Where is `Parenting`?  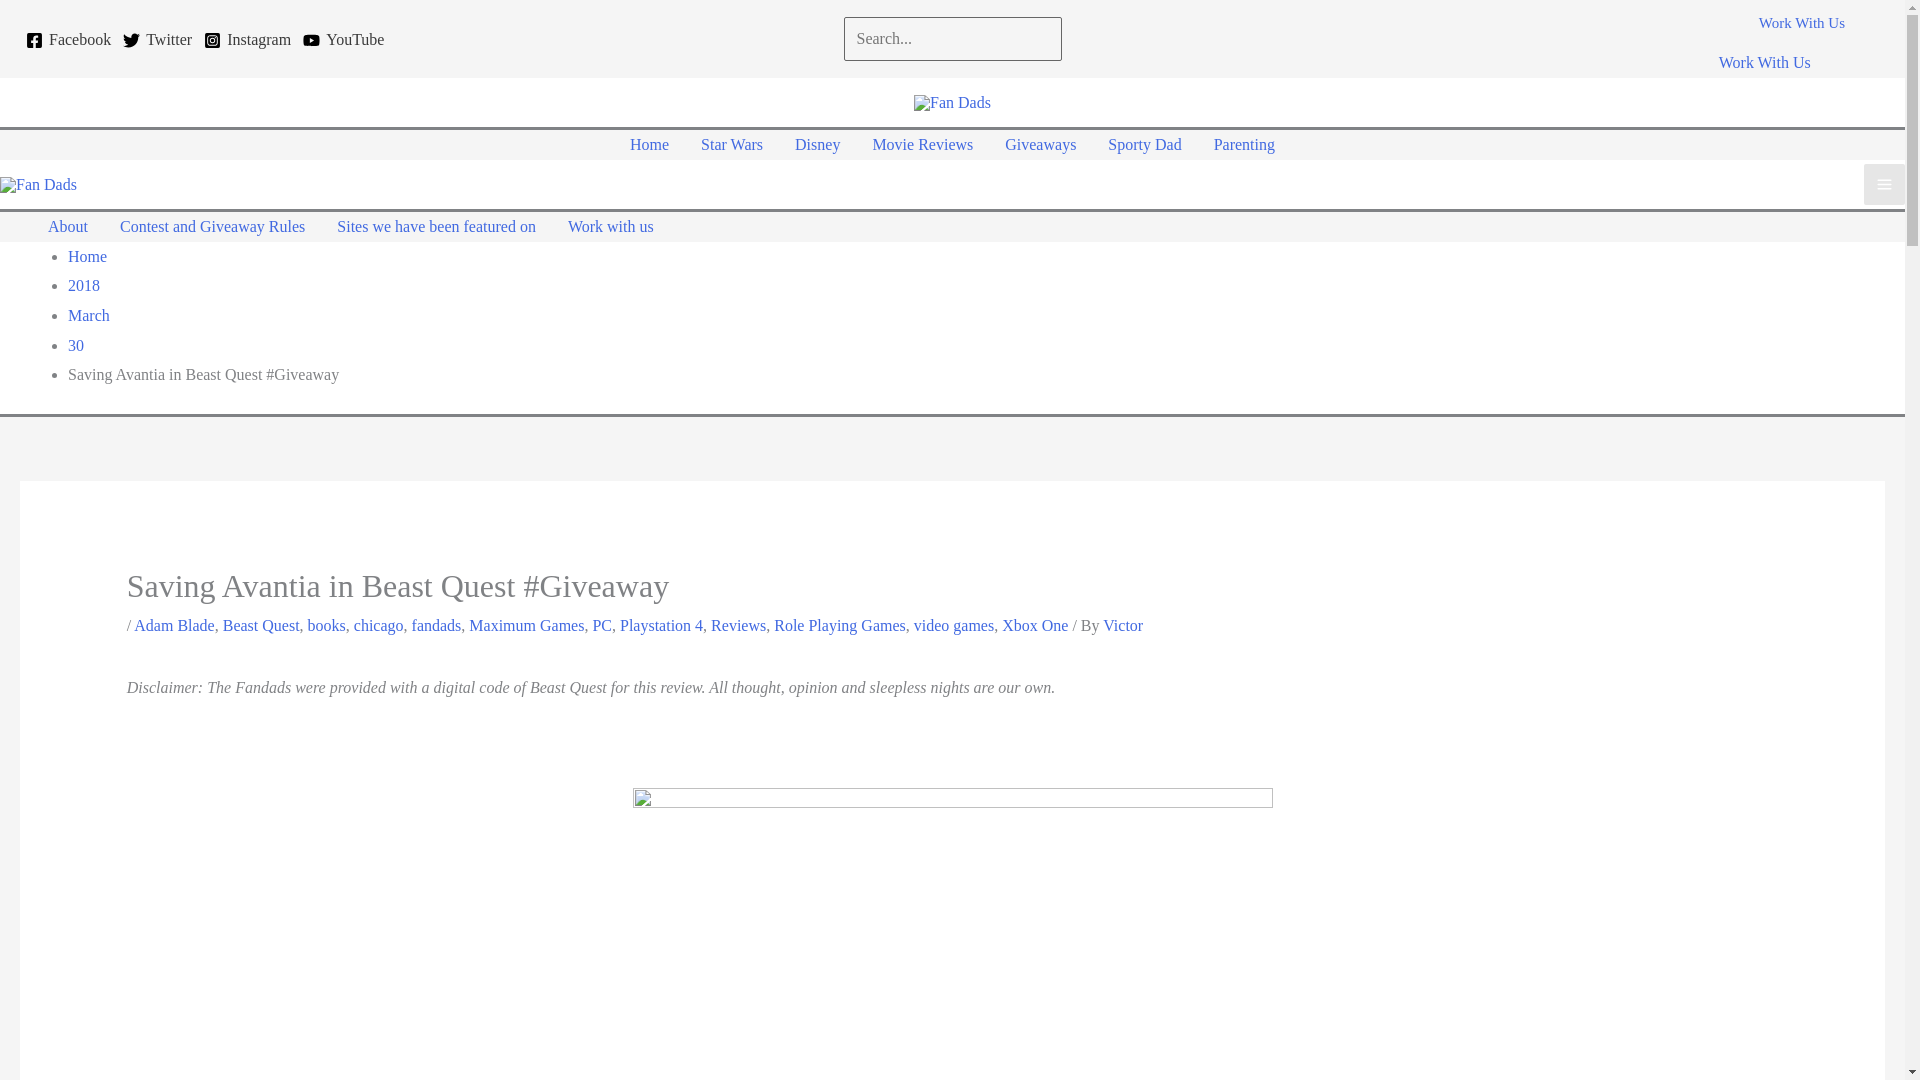
Parenting is located at coordinates (1244, 144).